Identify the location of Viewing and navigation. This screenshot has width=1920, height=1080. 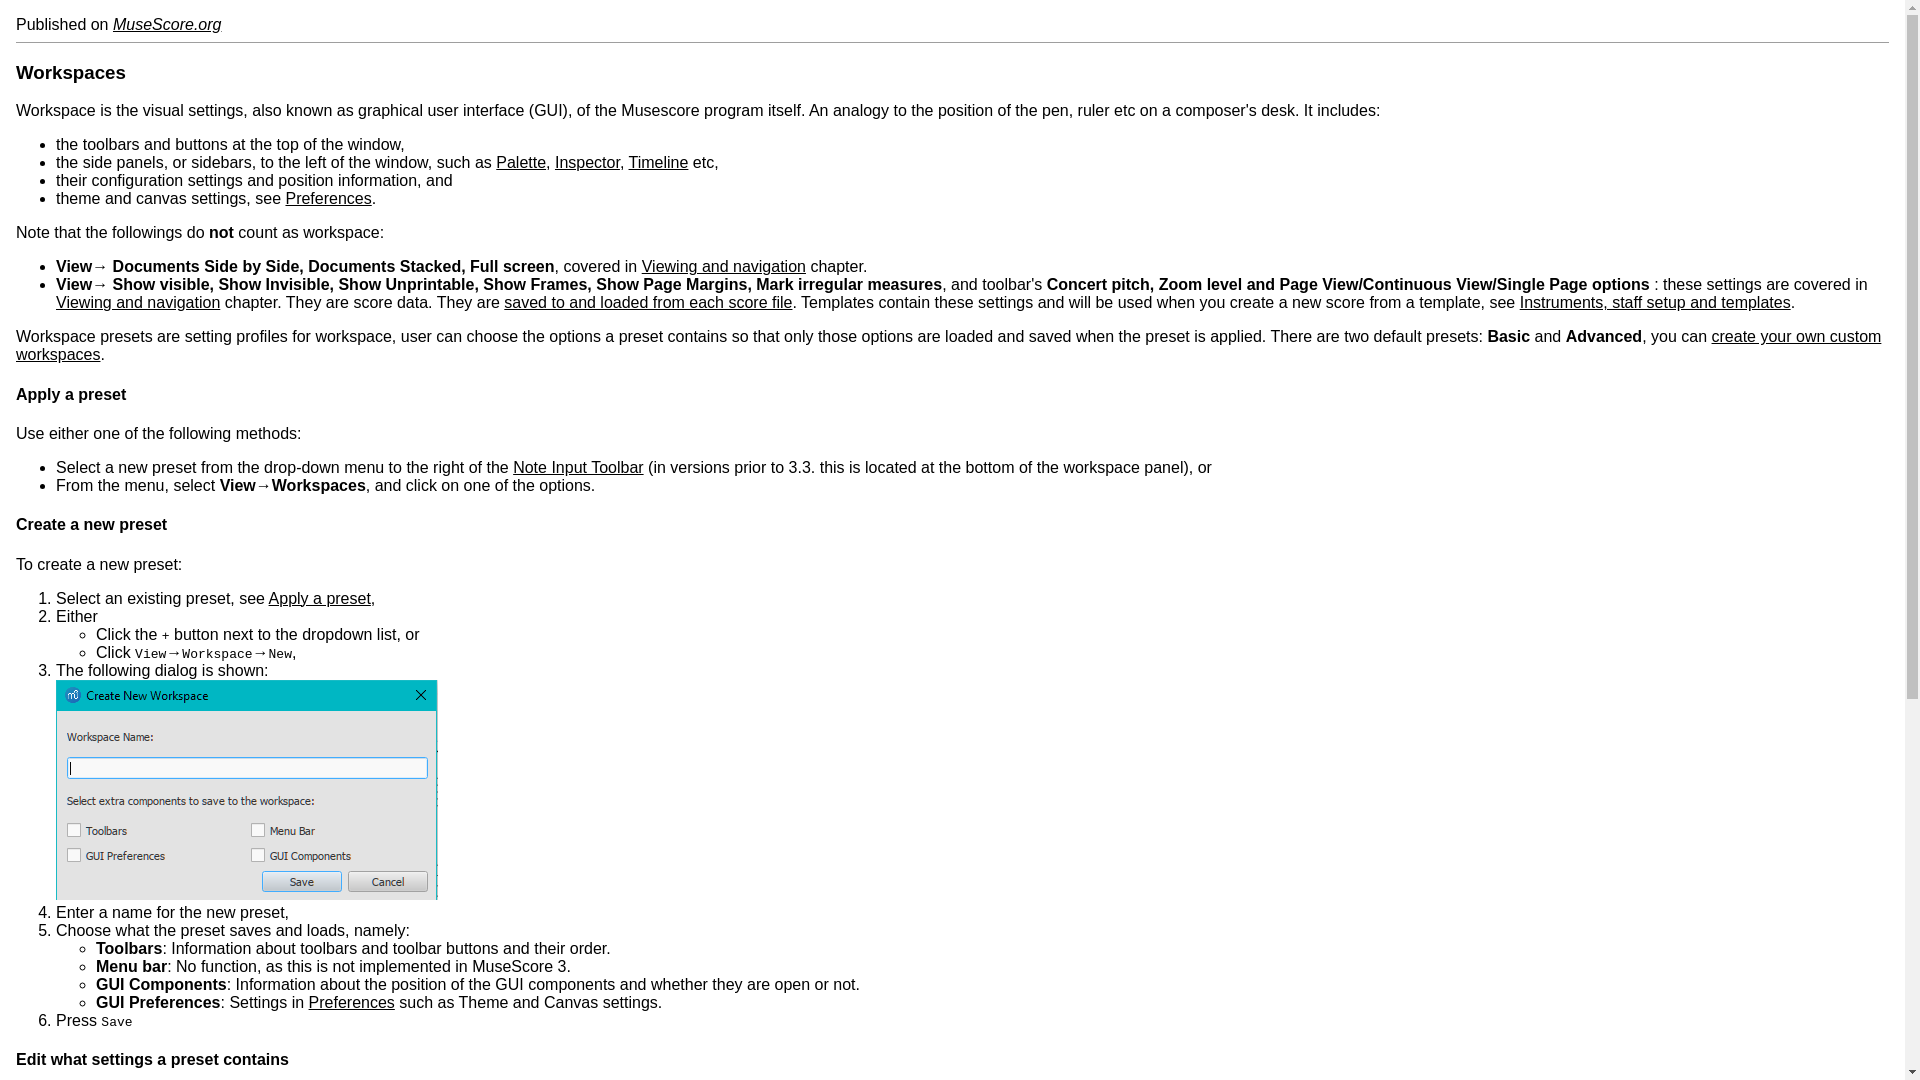
(138, 302).